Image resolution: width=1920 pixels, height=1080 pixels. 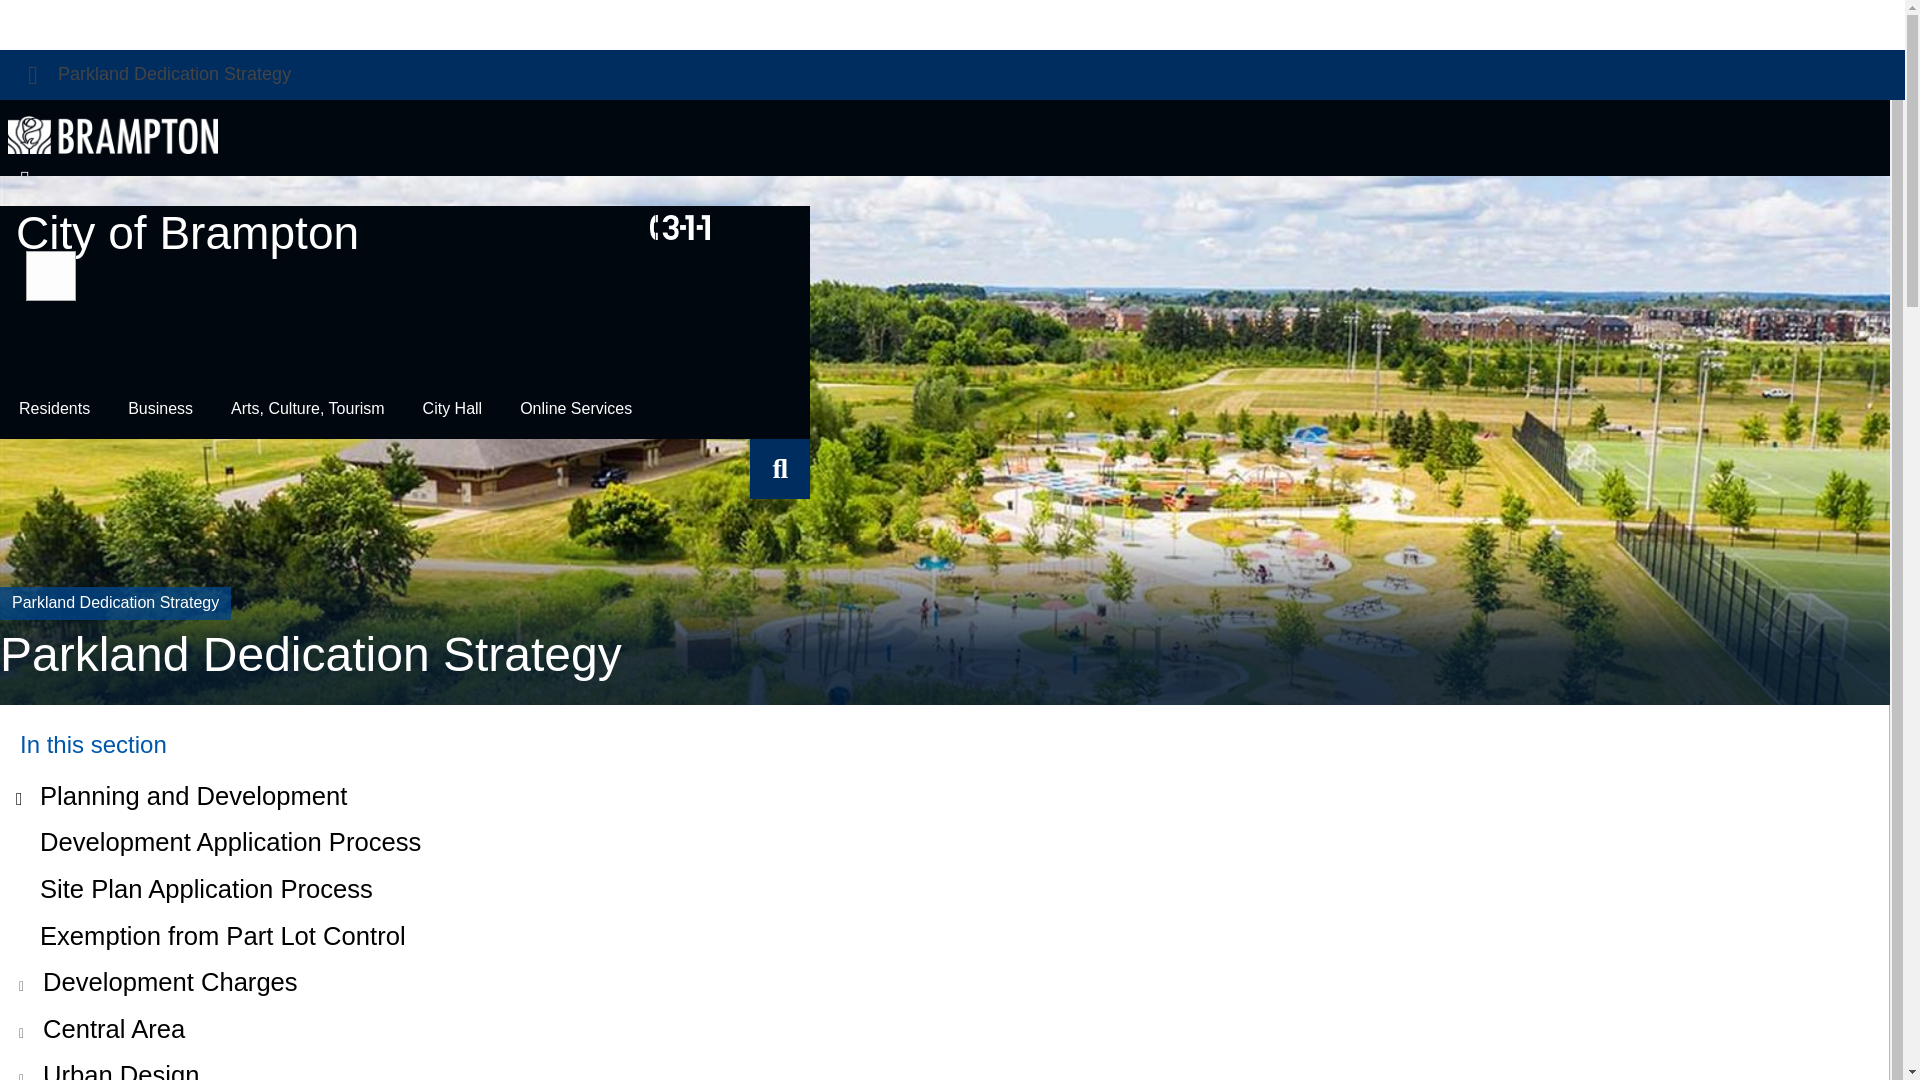 What do you see at coordinates (944, 1066) in the screenshot?
I see `Custom City of Brampton Website` at bounding box center [944, 1066].